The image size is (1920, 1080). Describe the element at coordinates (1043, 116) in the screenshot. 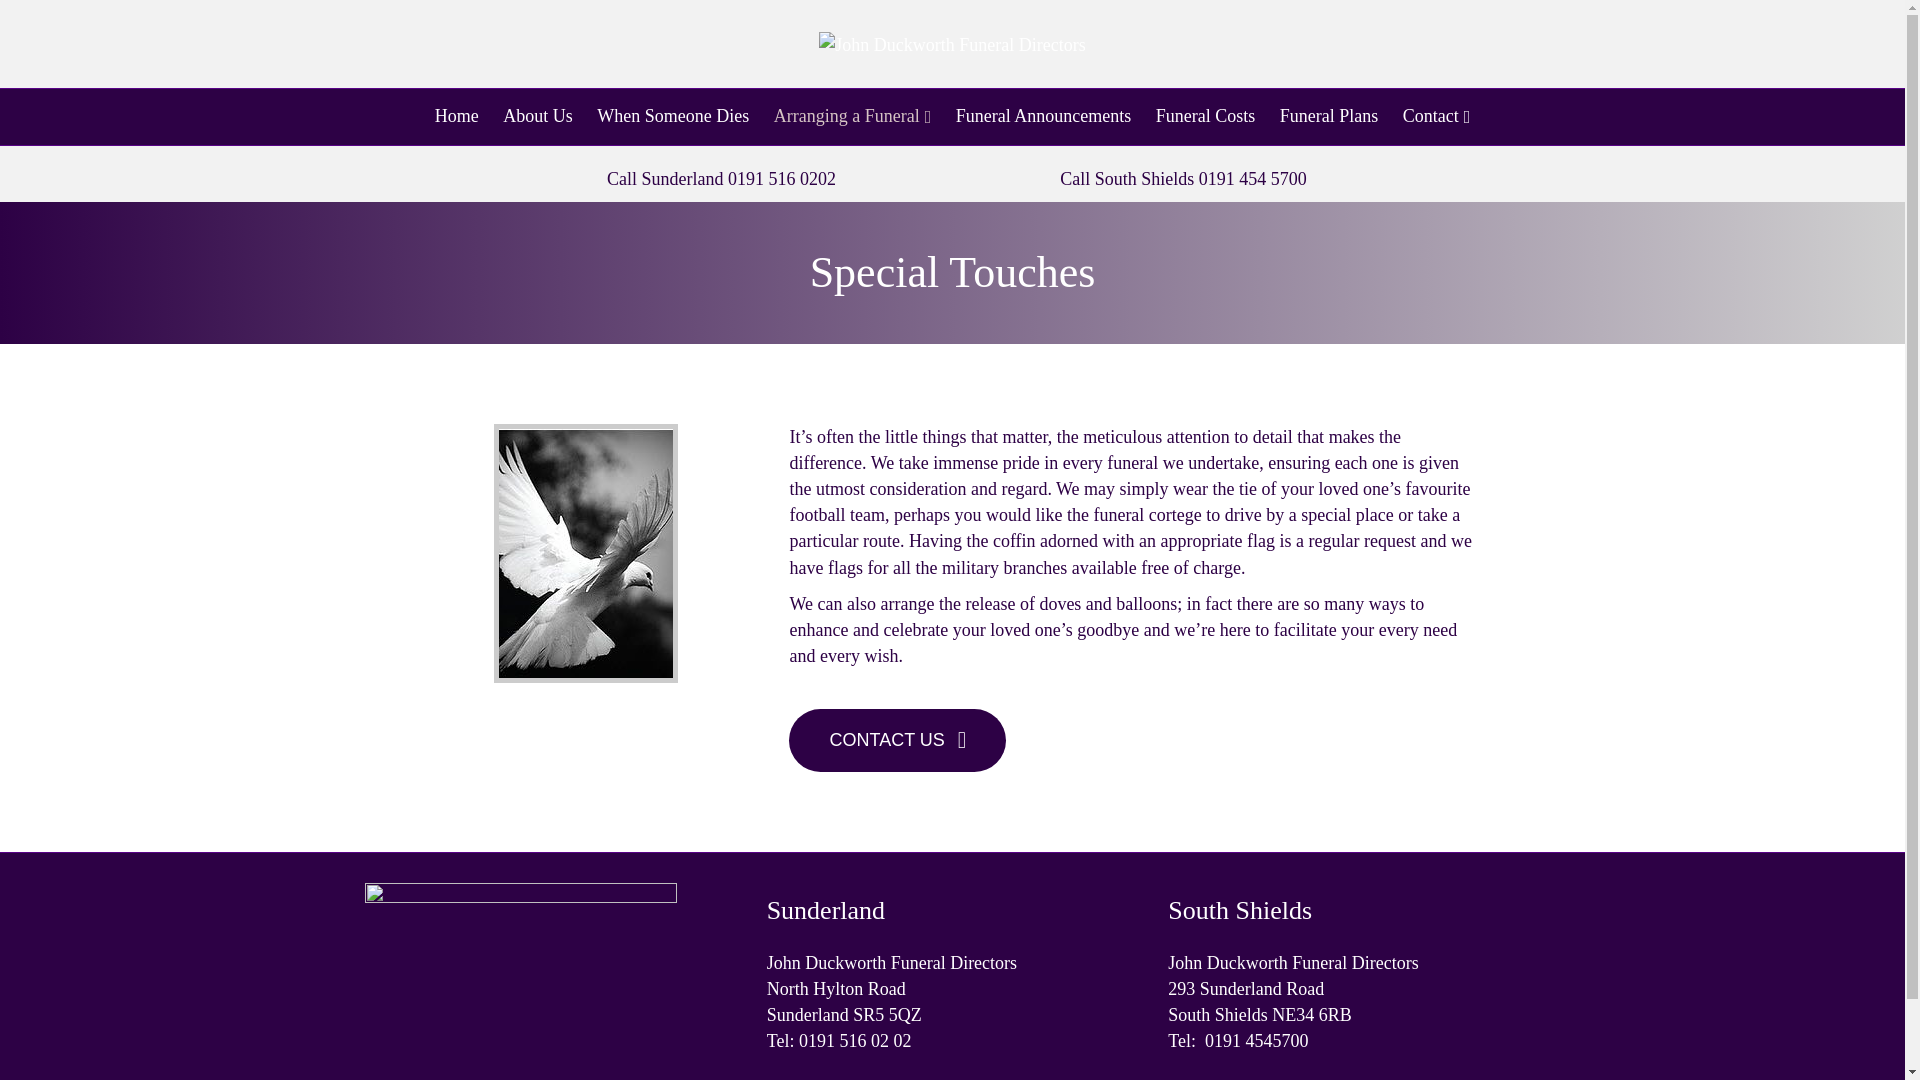

I see `Funeral Announcements` at that location.